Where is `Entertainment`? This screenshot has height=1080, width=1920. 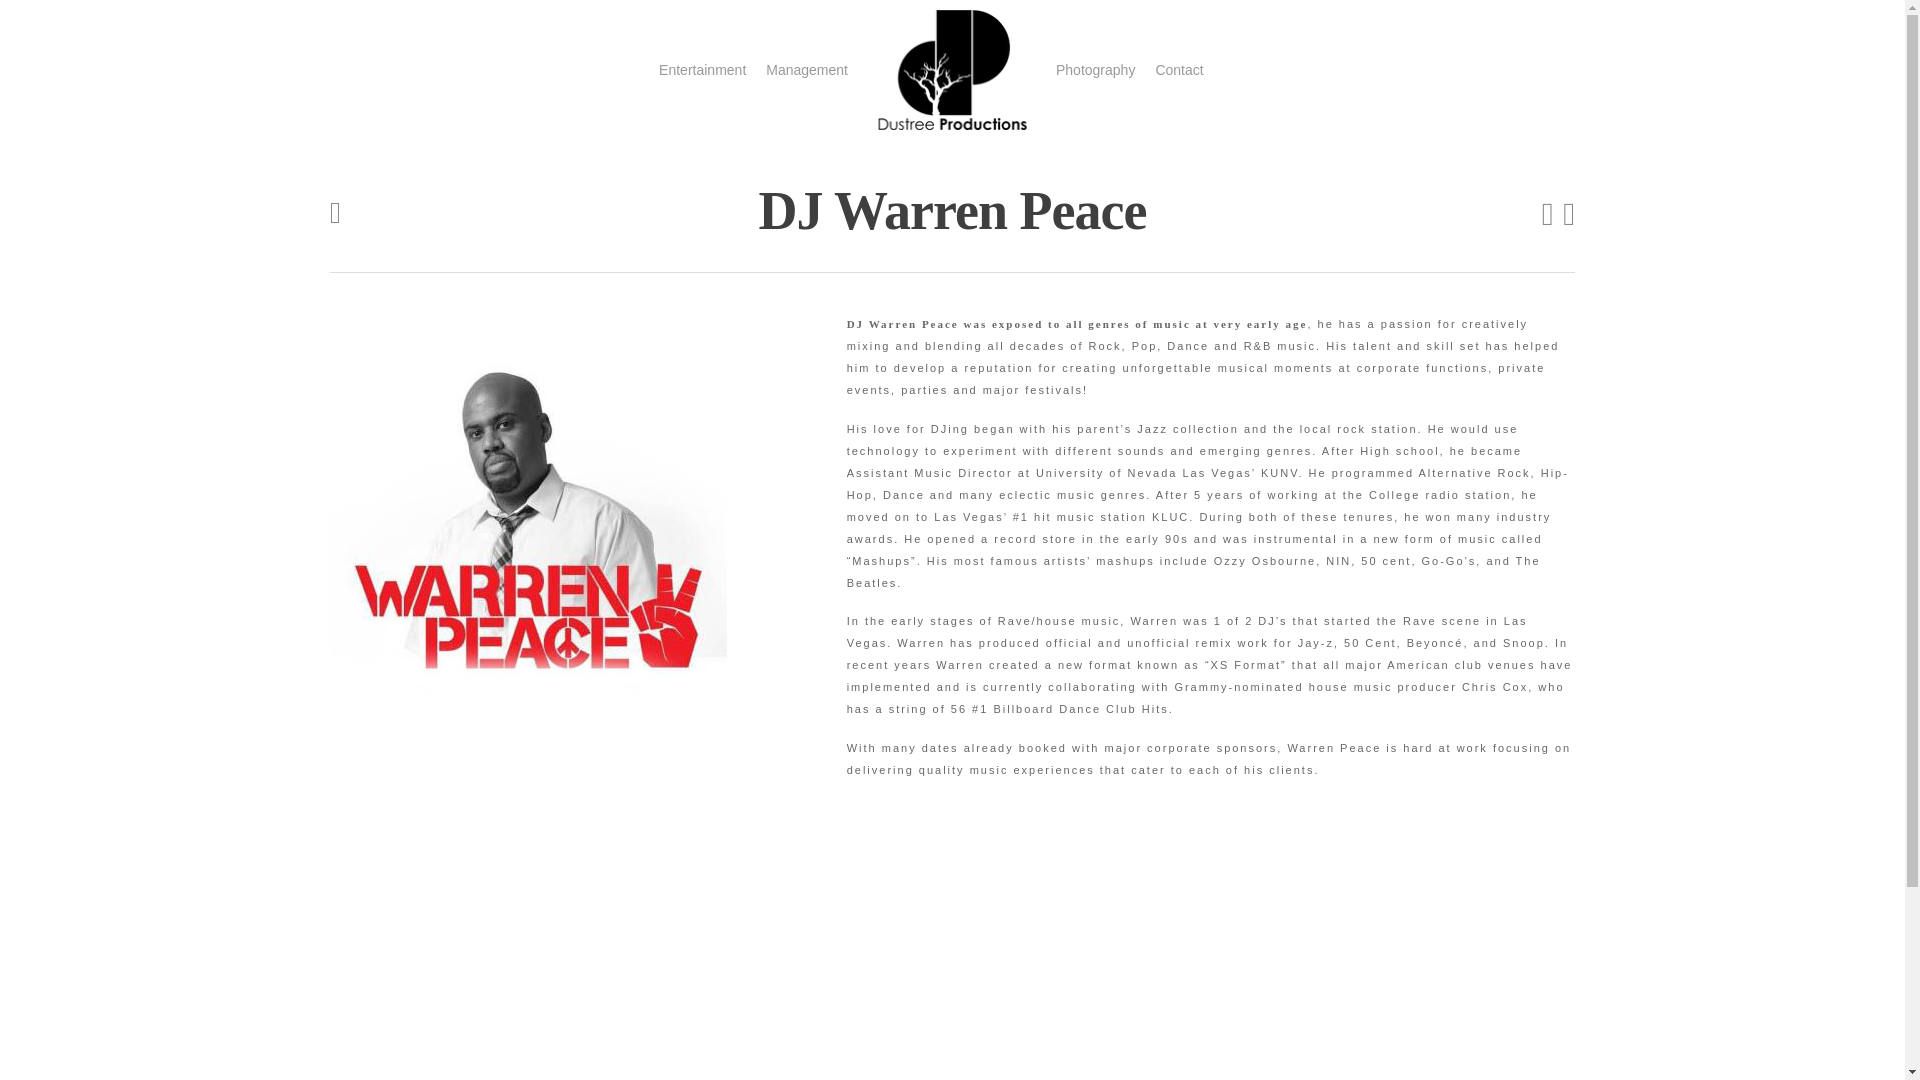
Entertainment is located at coordinates (702, 70).